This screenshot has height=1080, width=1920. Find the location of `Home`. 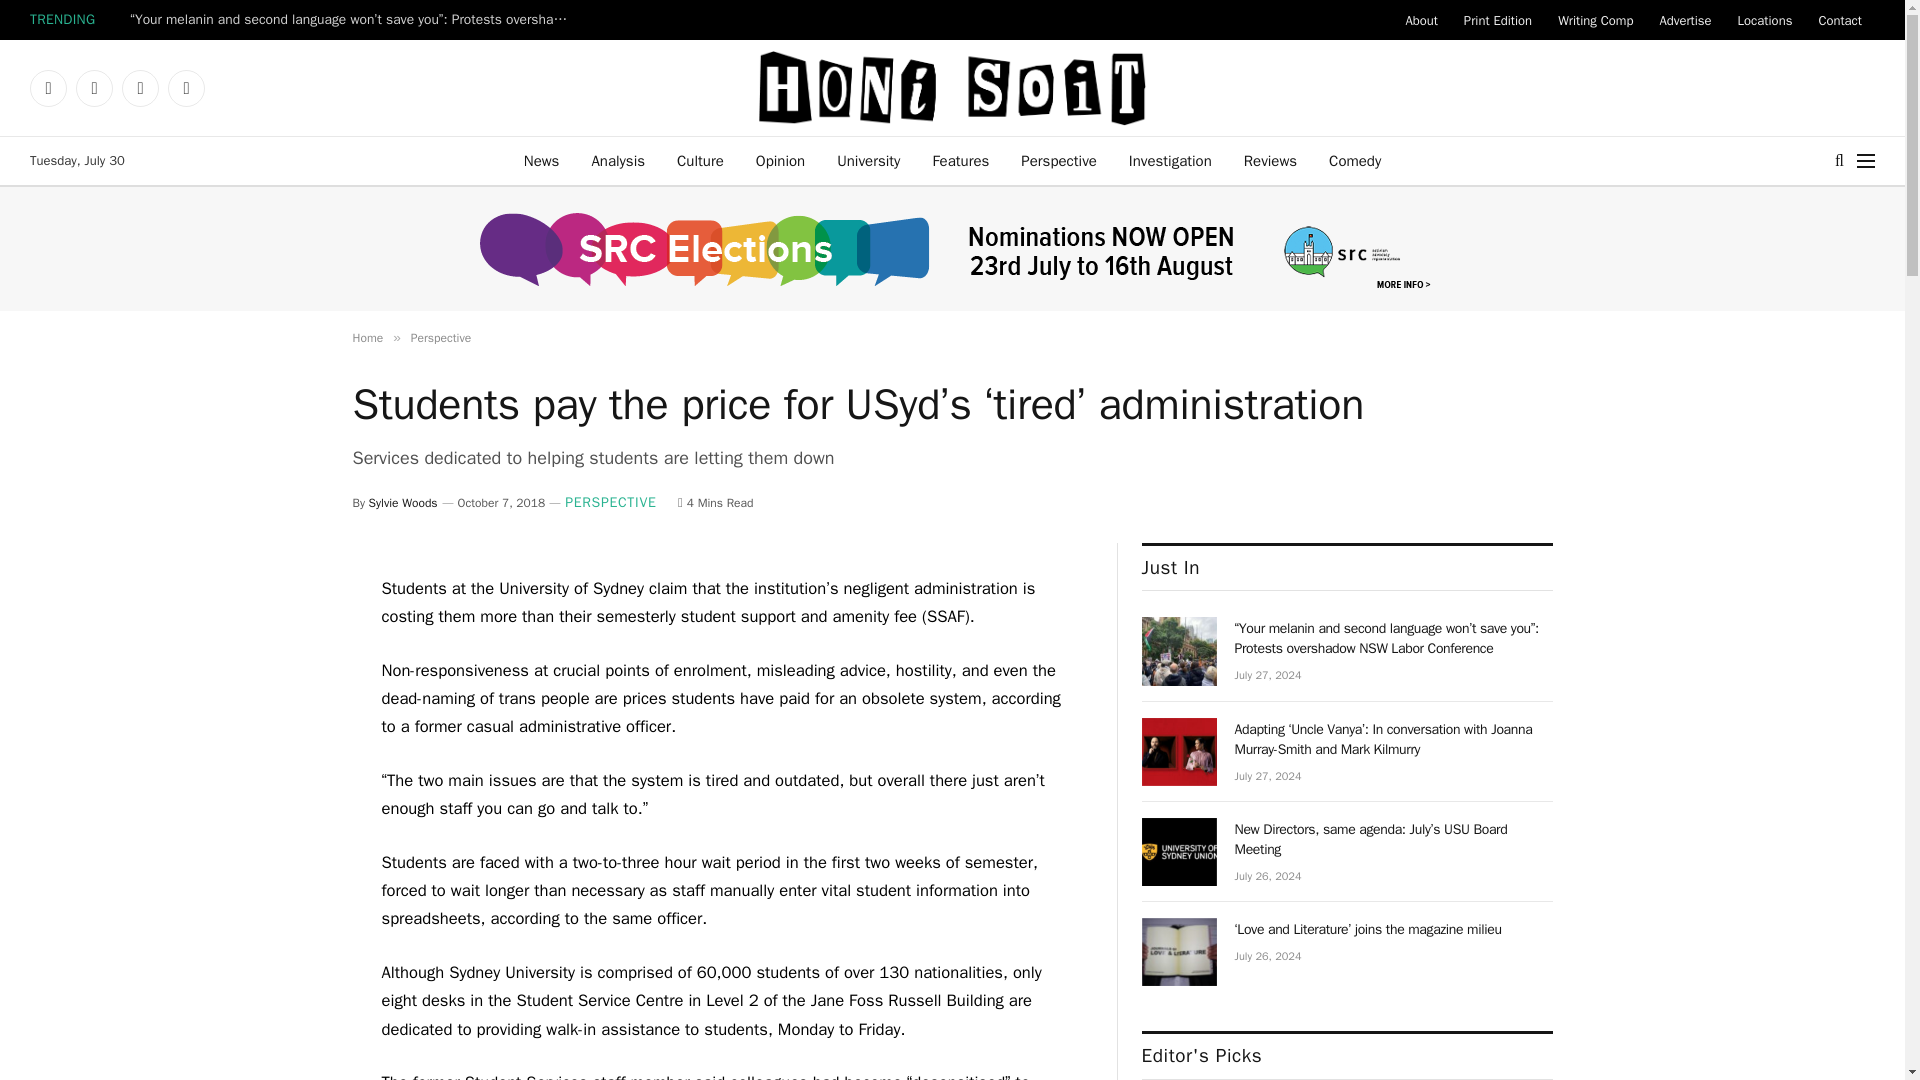

Home is located at coordinates (366, 338).